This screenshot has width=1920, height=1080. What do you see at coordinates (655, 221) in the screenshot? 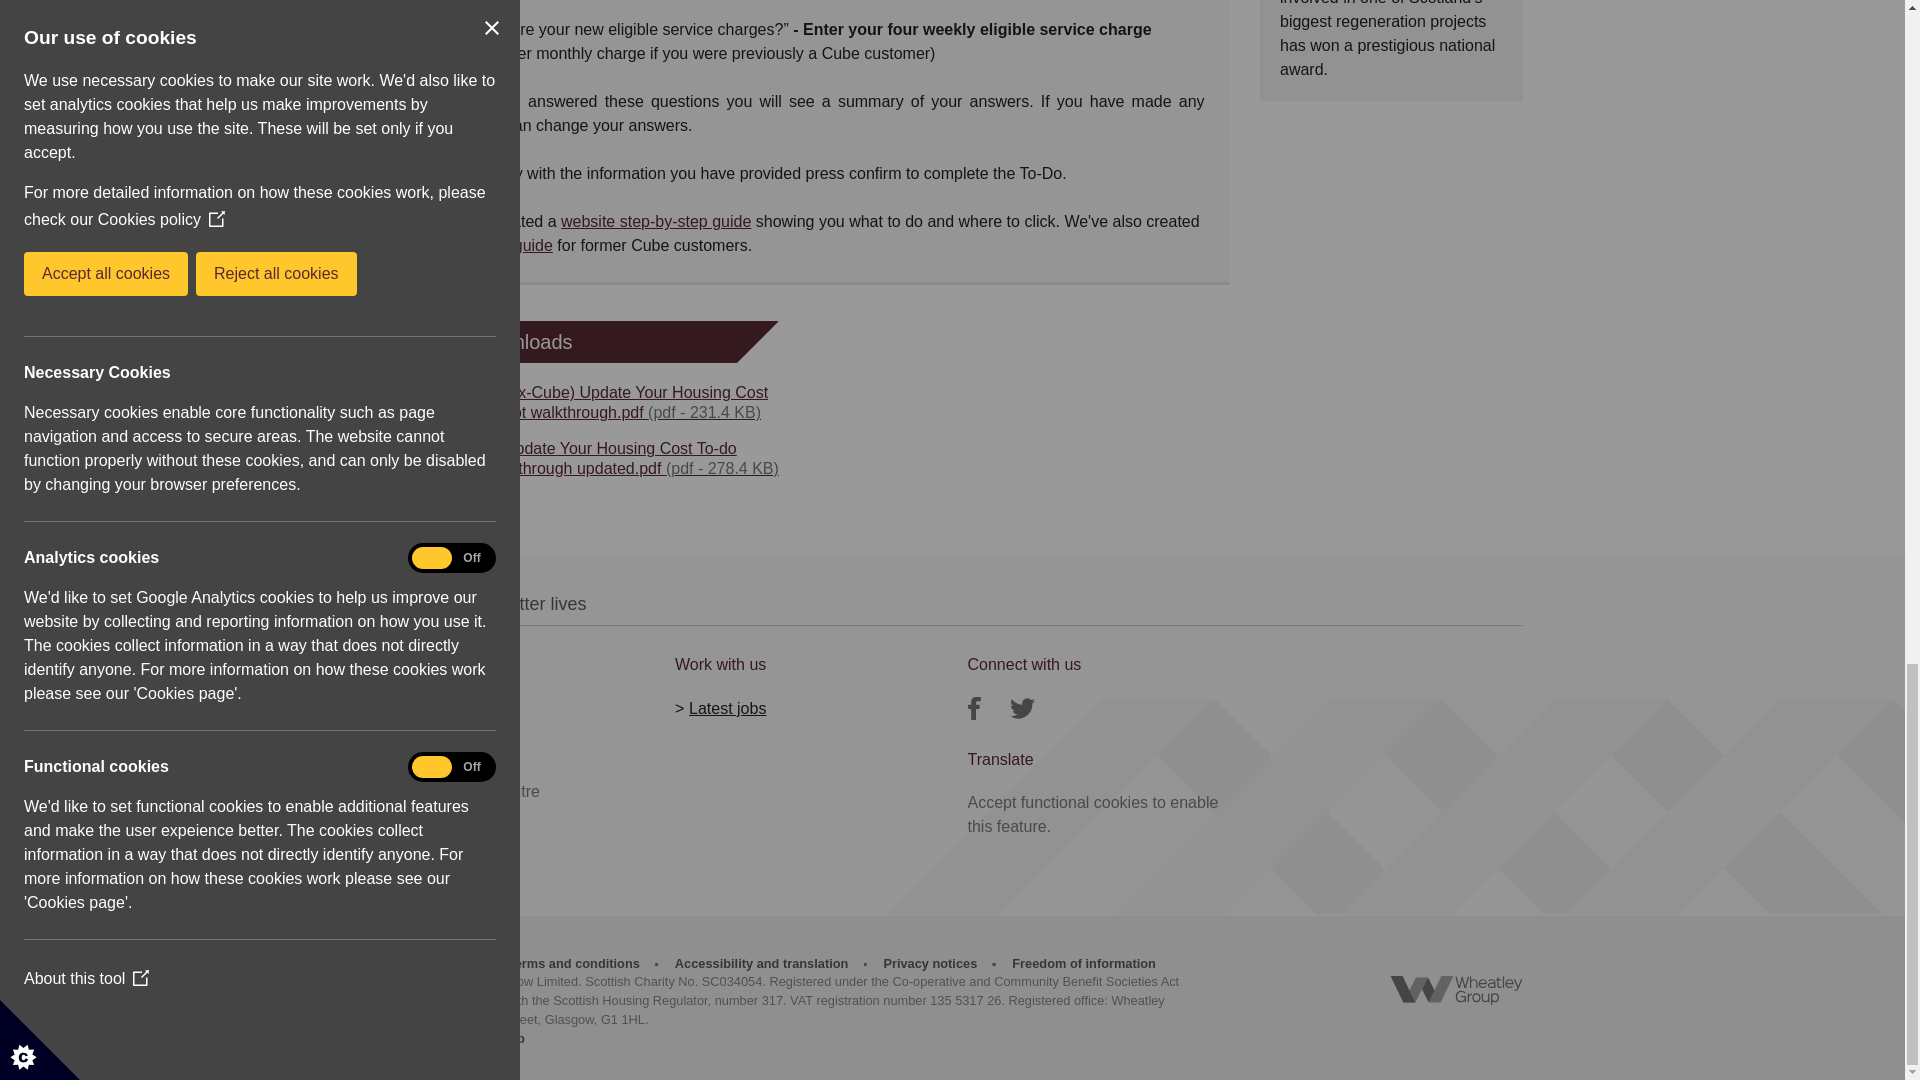
I see `Update your housing cost step-by-step` at bounding box center [655, 221].